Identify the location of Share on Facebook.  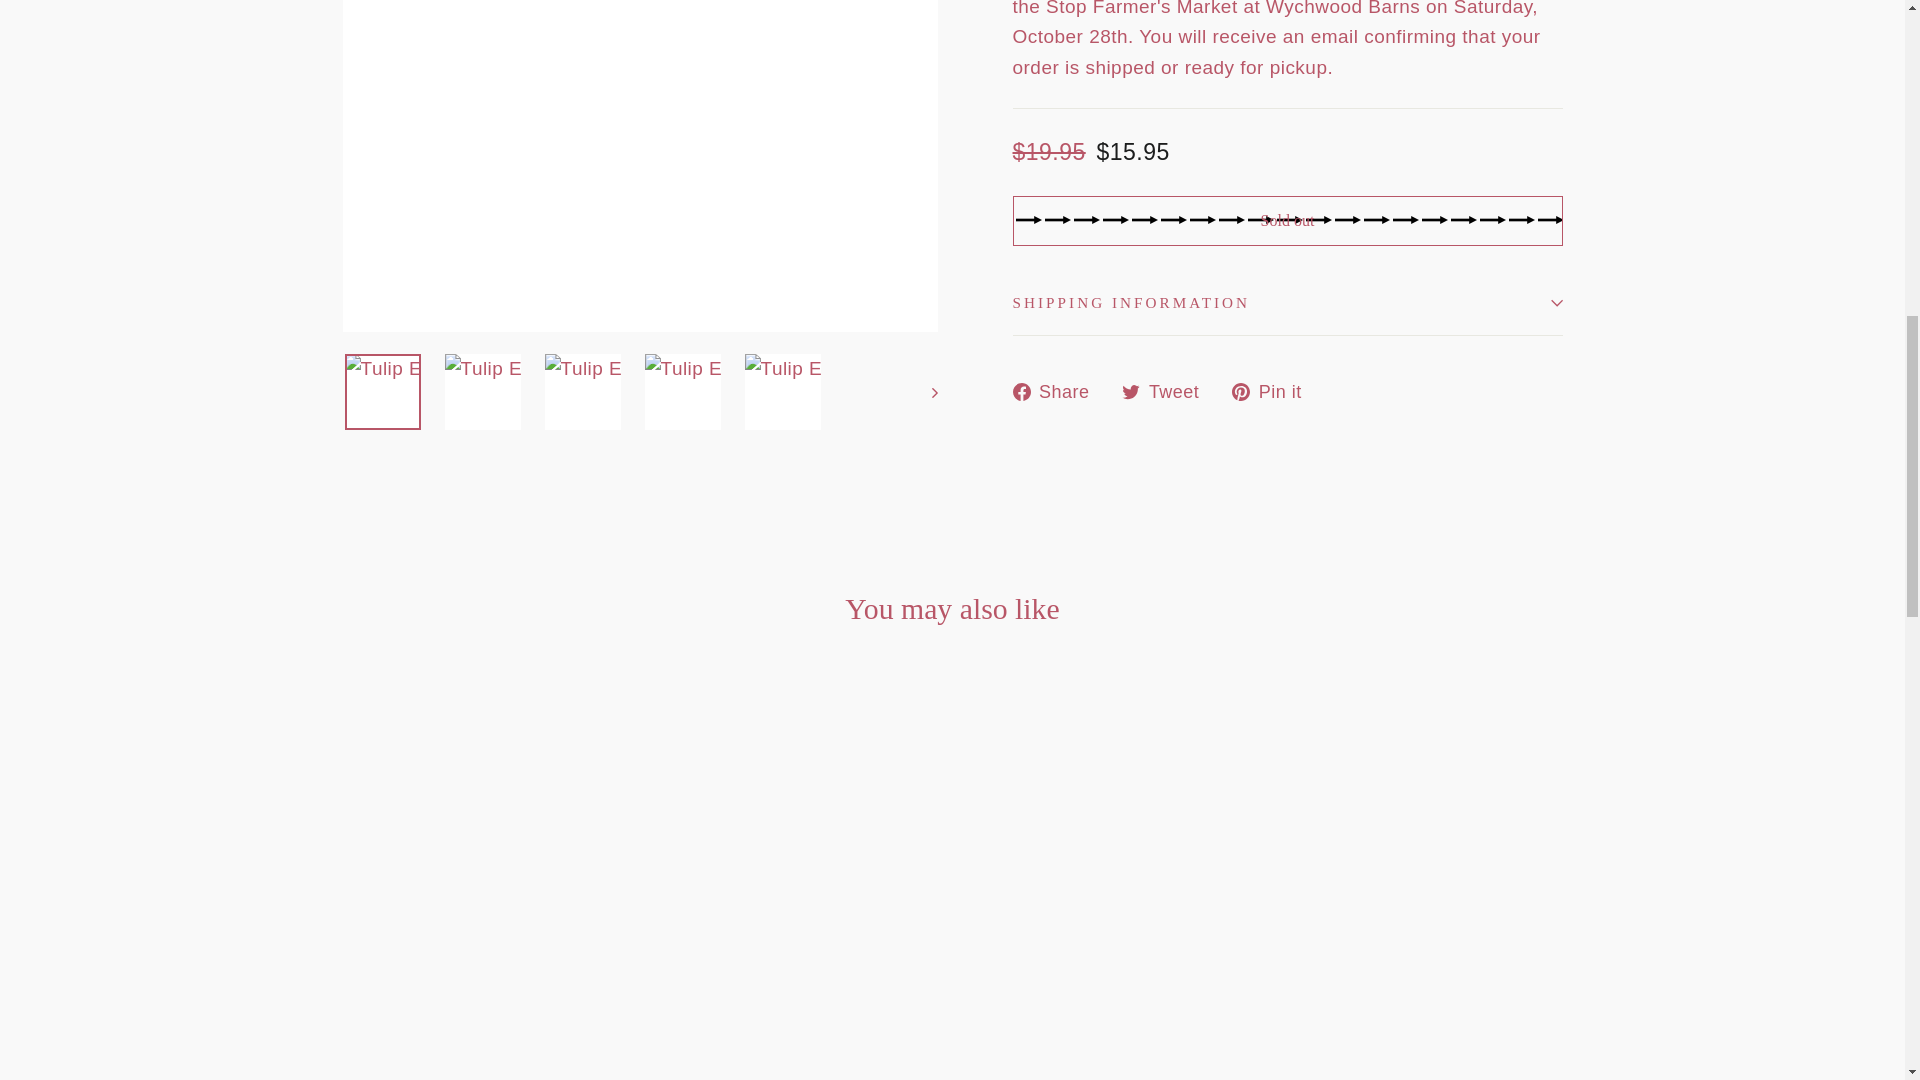
(1274, 392).